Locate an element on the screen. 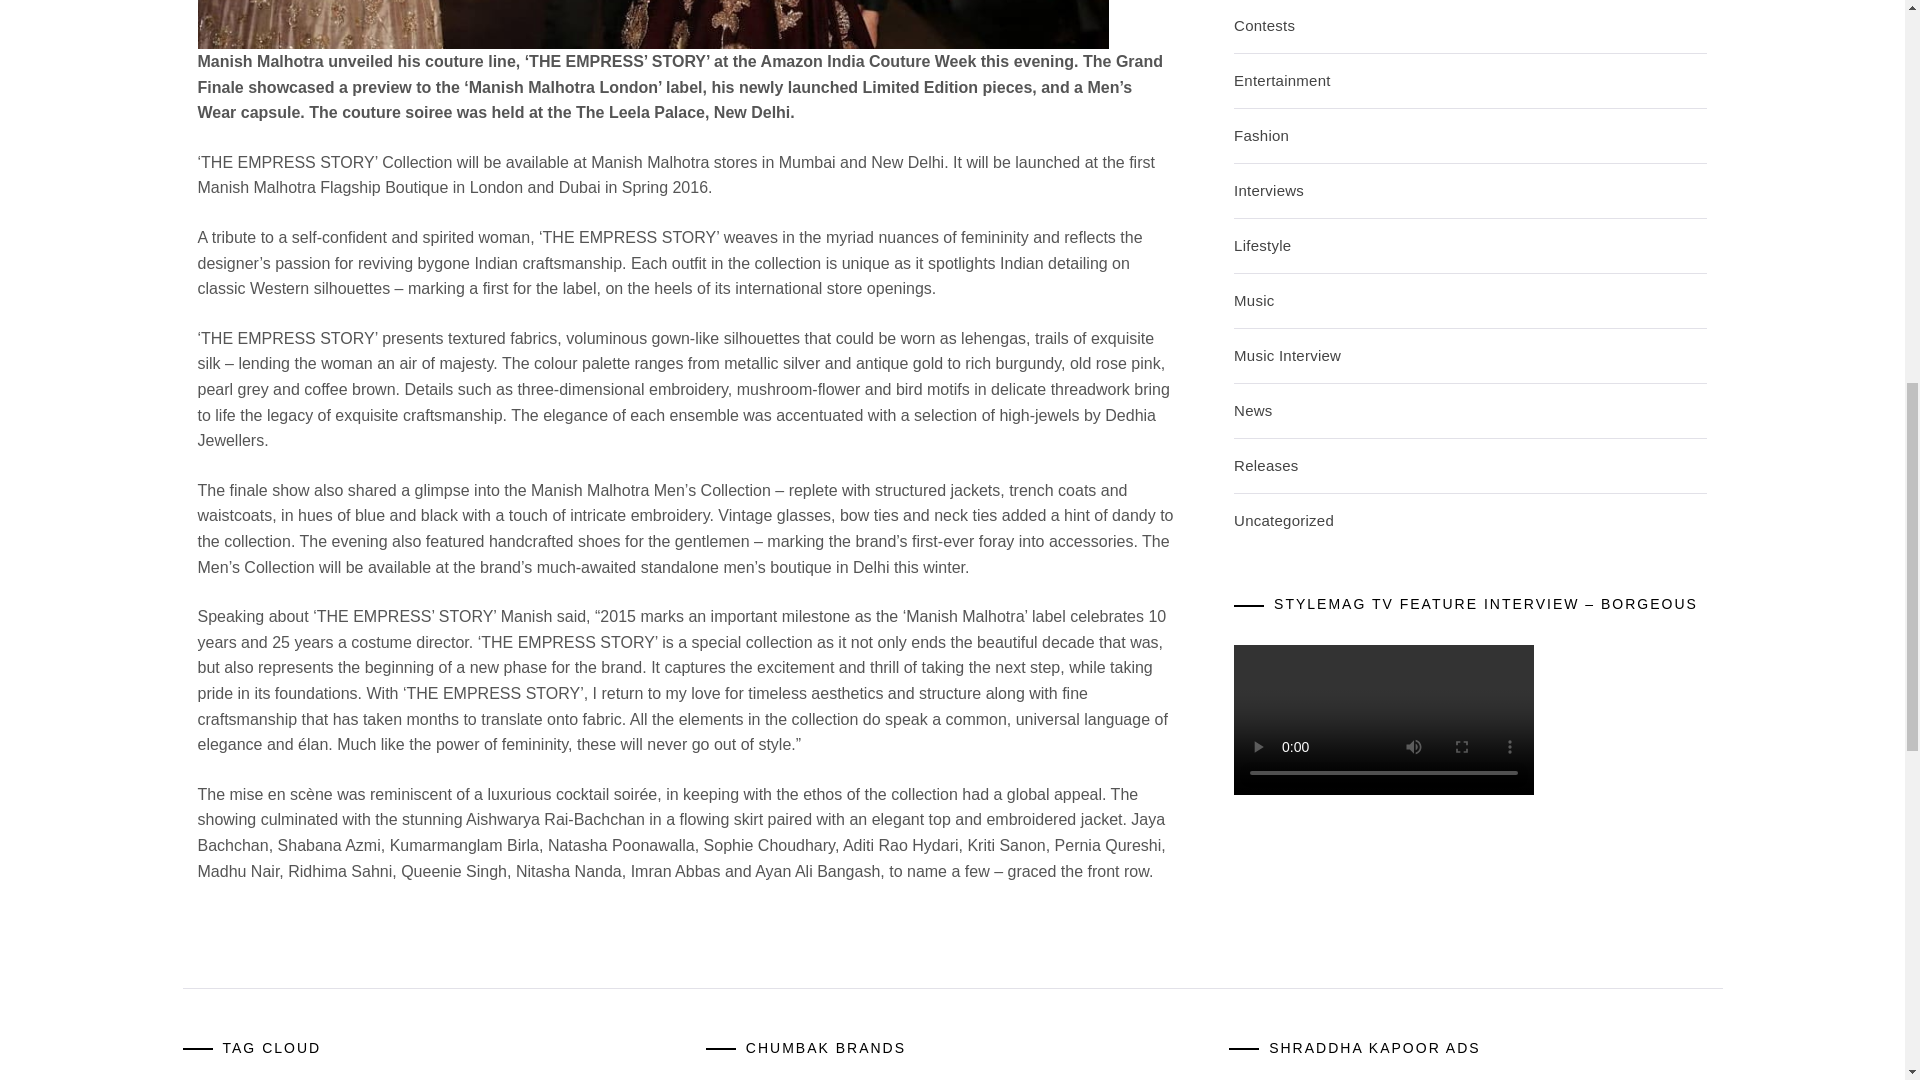 The image size is (1920, 1080). Uncategorized is located at coordinates (1284, 520).